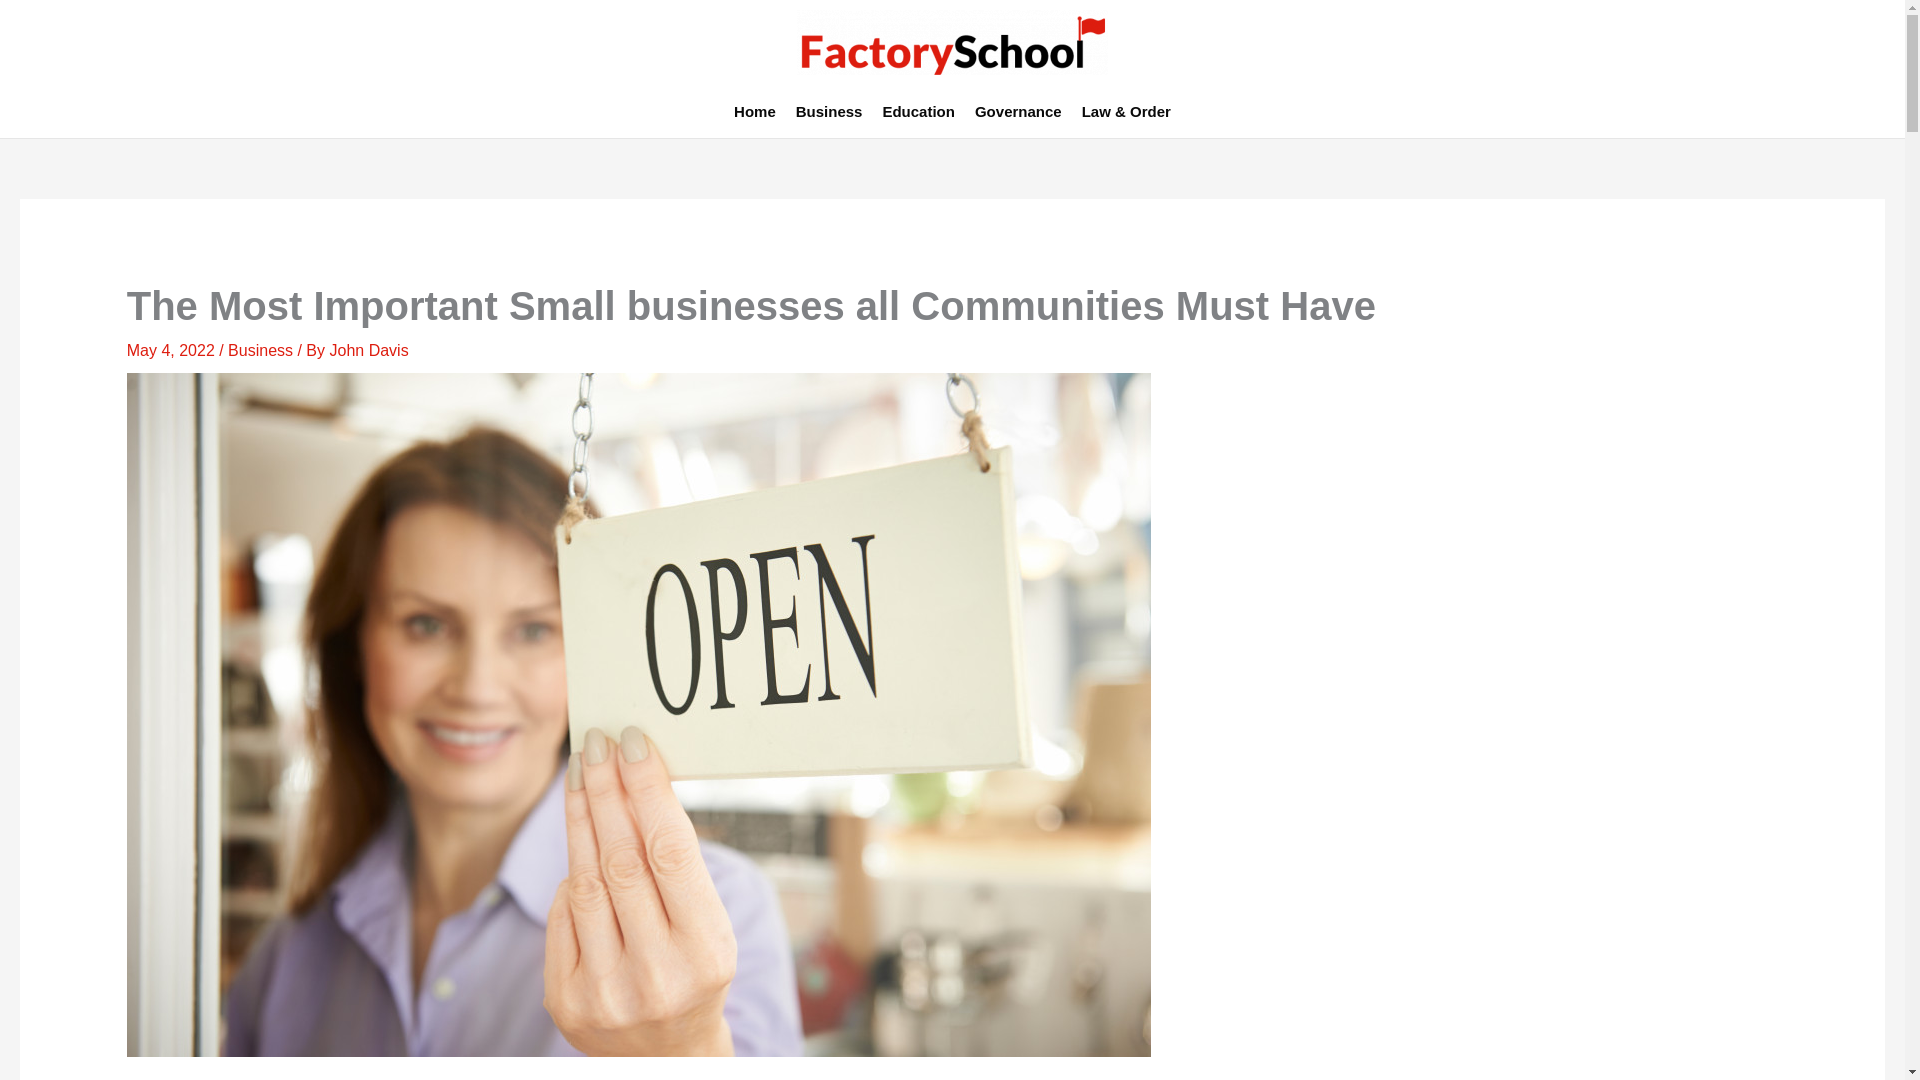 The height and width of the screenshot is (1080, 1920). Describe the element at coordinates (829, 111) in the screenshot. I see `Business` at that location.